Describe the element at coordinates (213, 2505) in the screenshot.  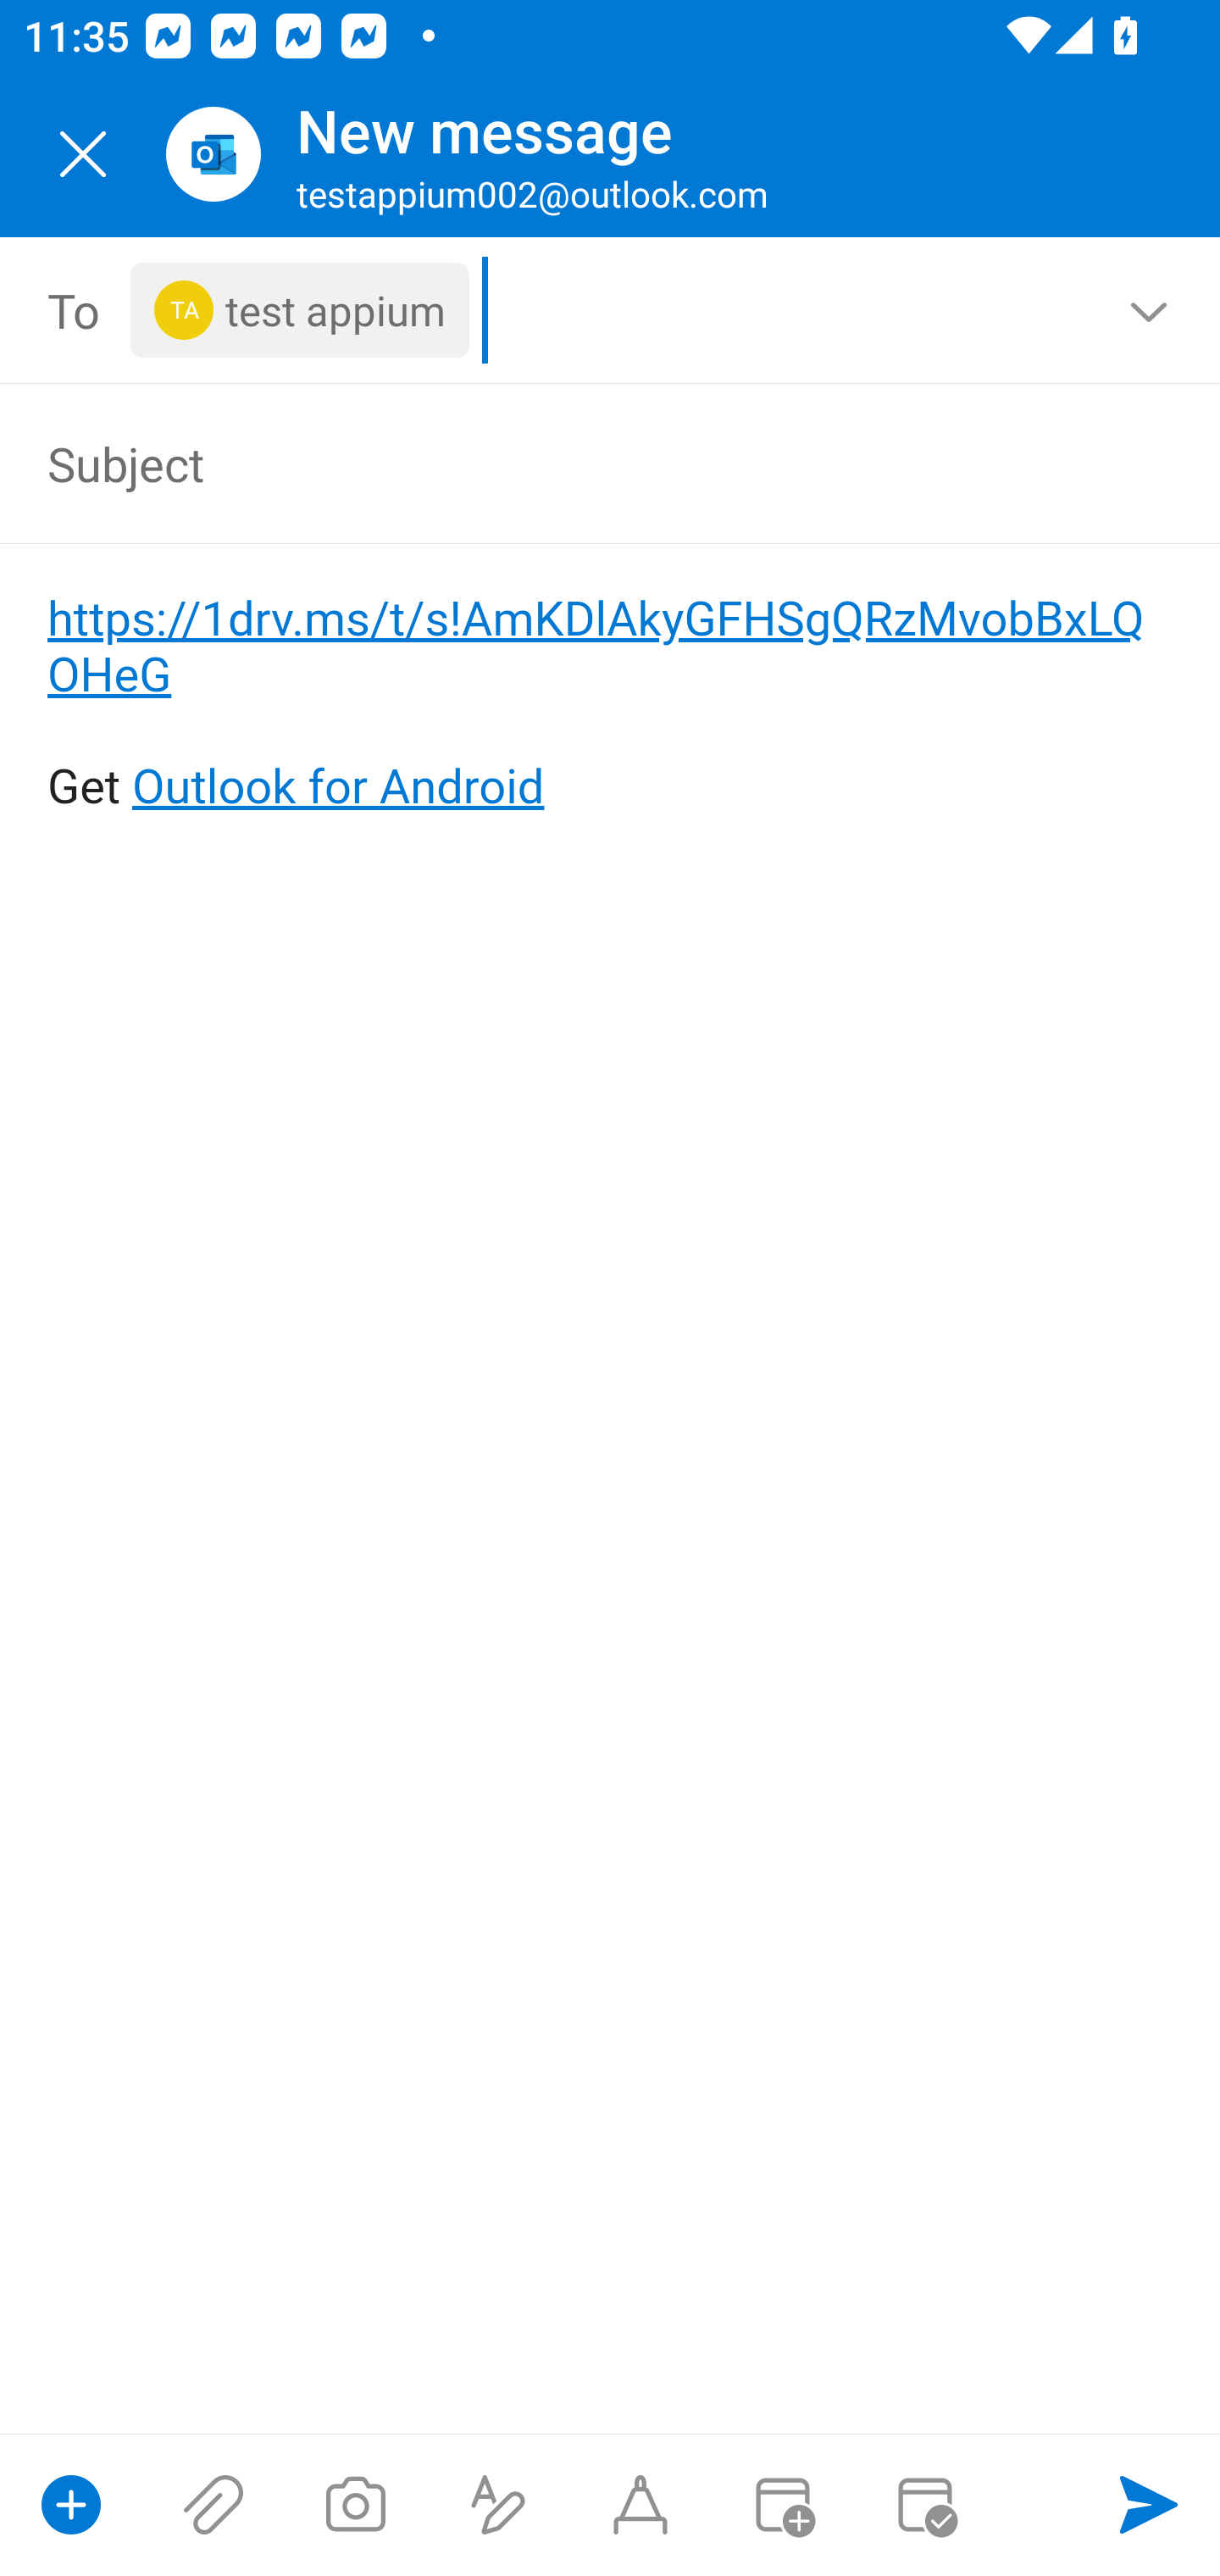
I see `Attach files` at that location.